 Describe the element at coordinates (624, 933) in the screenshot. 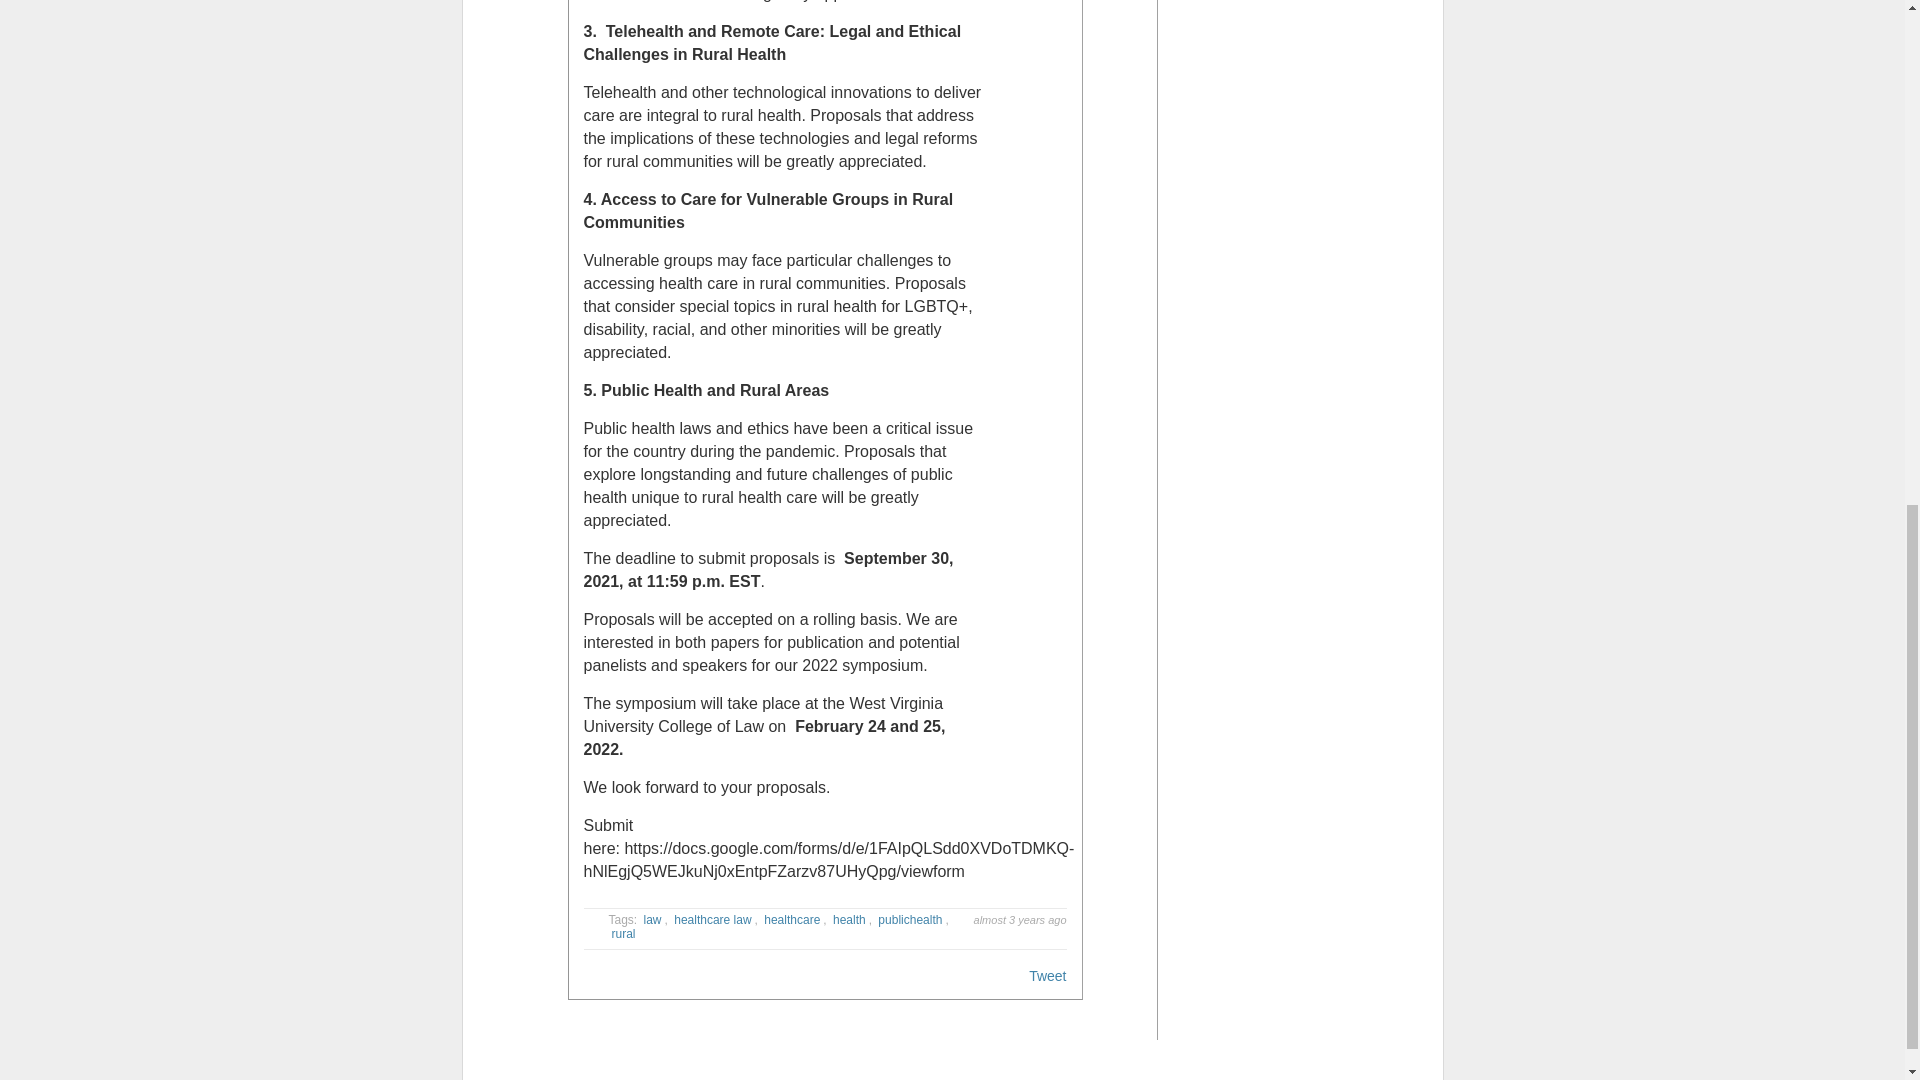

I see `rural` at that location.